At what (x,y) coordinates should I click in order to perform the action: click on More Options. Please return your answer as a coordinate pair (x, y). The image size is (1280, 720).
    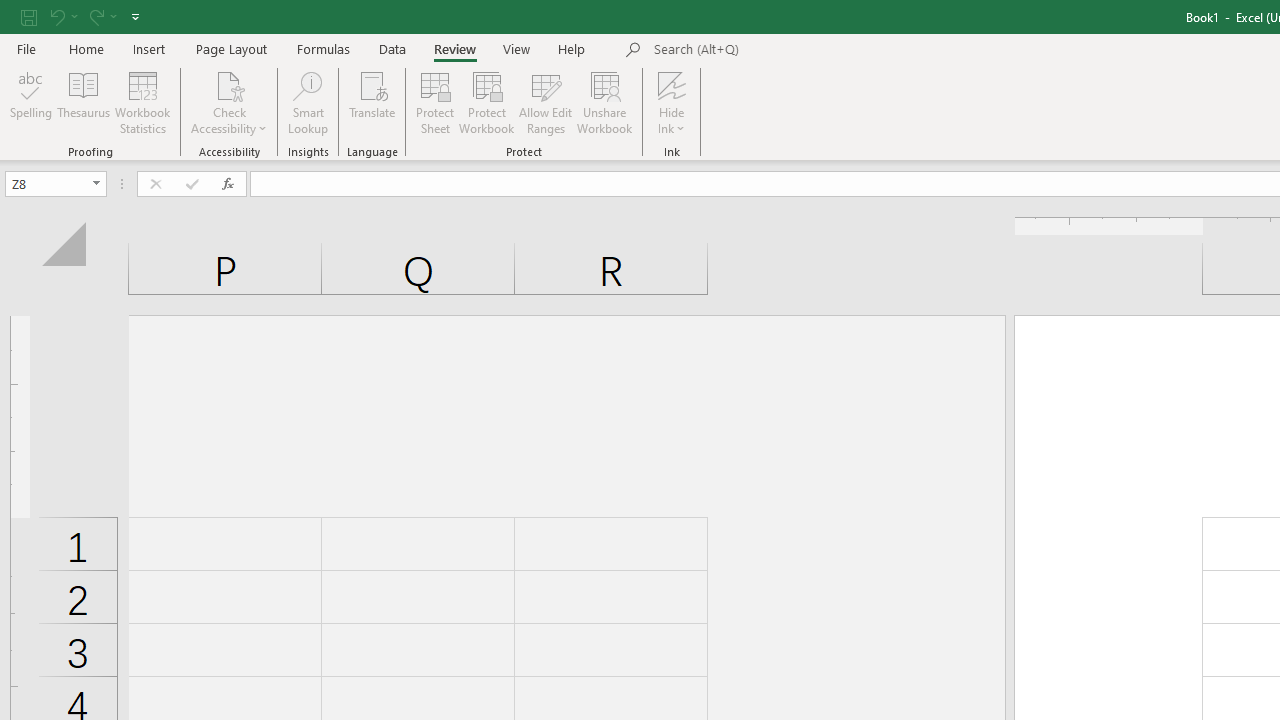
    Looking at the image, I should click on (672, 121).